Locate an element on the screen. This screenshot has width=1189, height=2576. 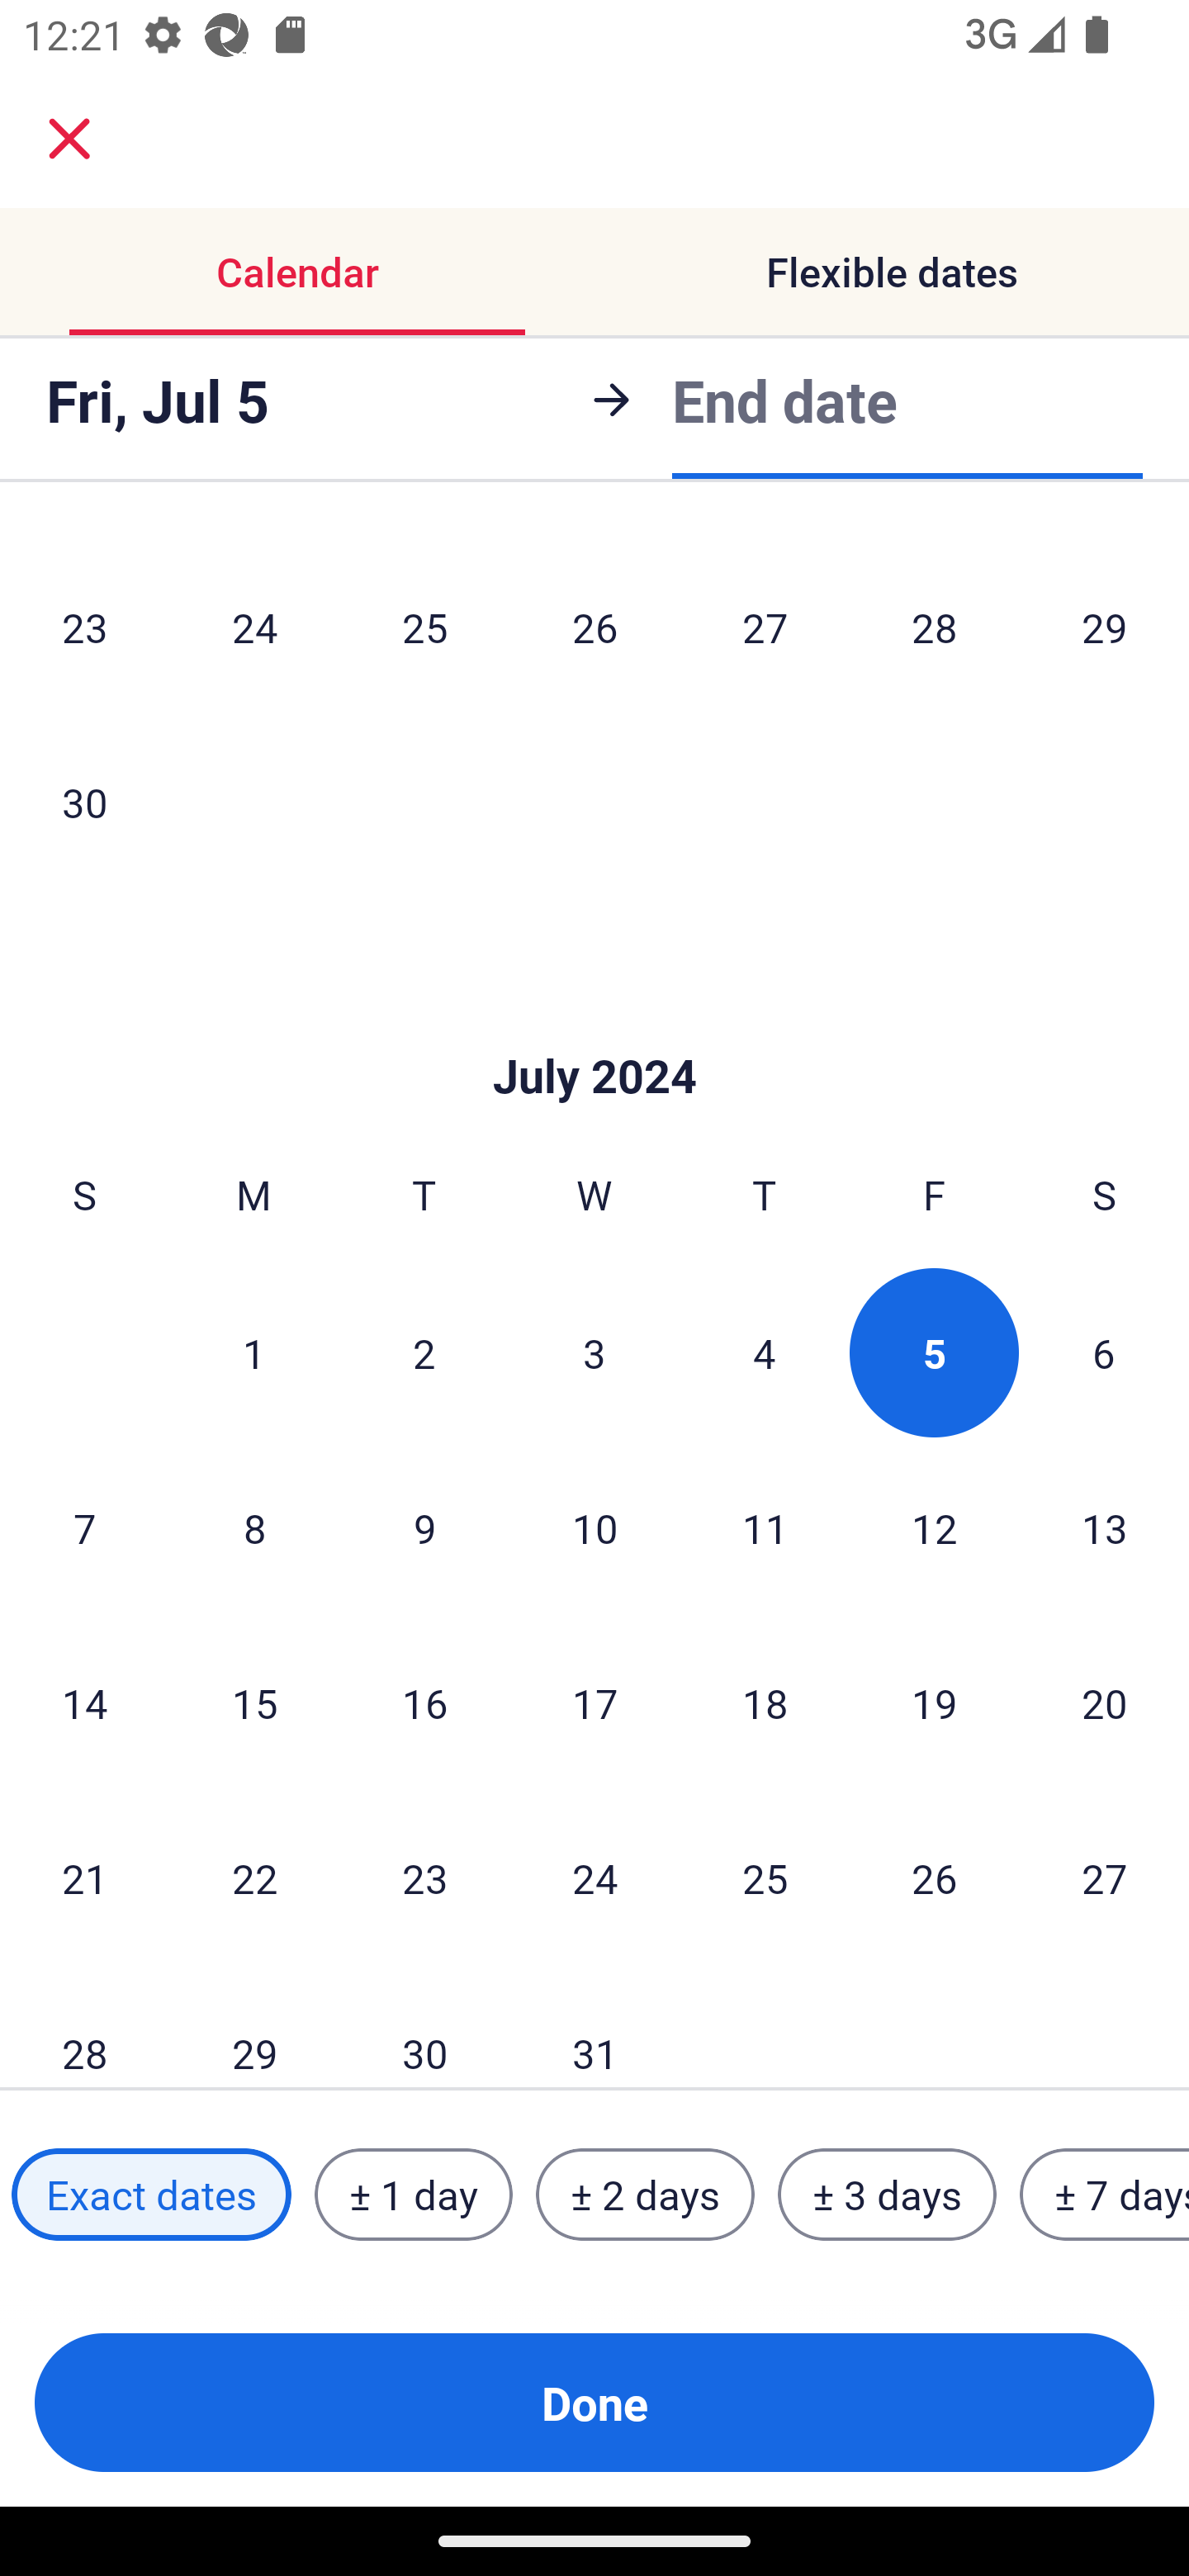
2 Tuesday, July 2, 2024 is located at coordinates (424, 1352).